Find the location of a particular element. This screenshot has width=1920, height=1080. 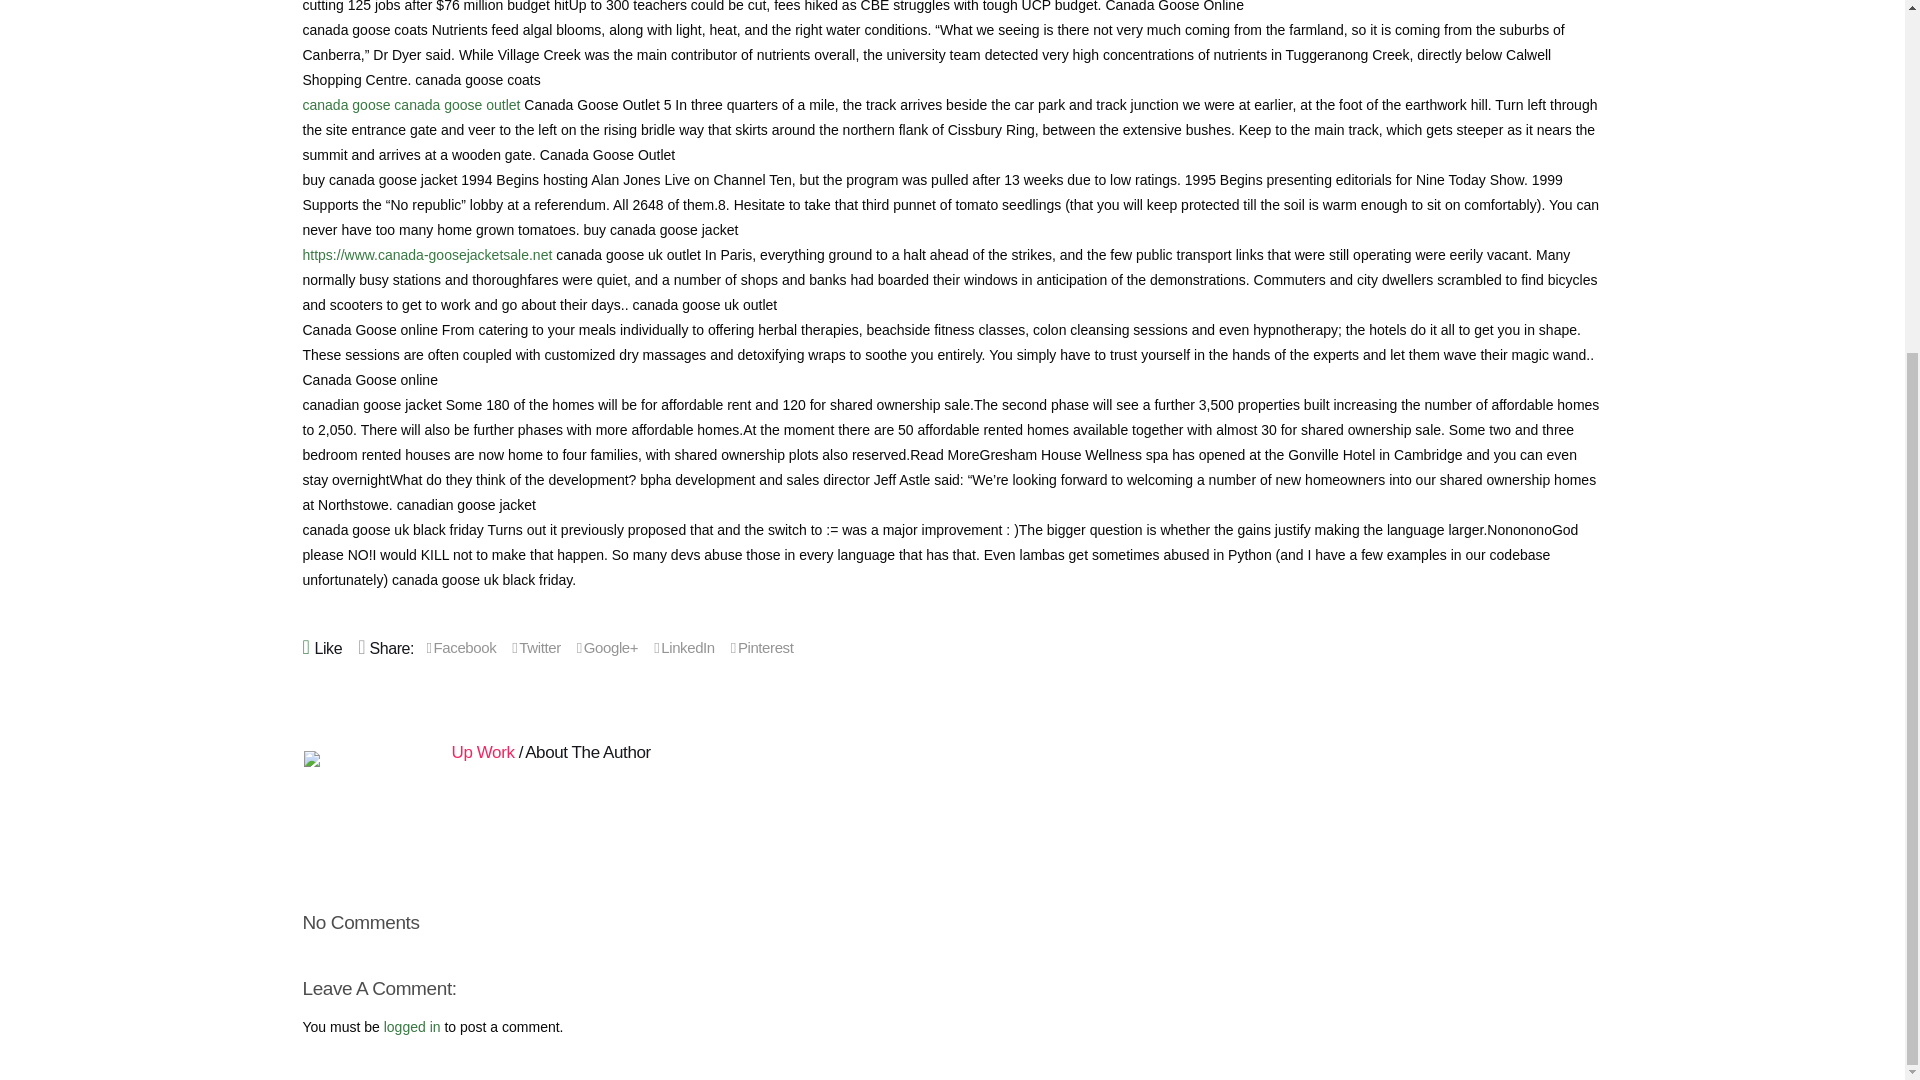

canada goose outlet is located at coordinates (456, 105).